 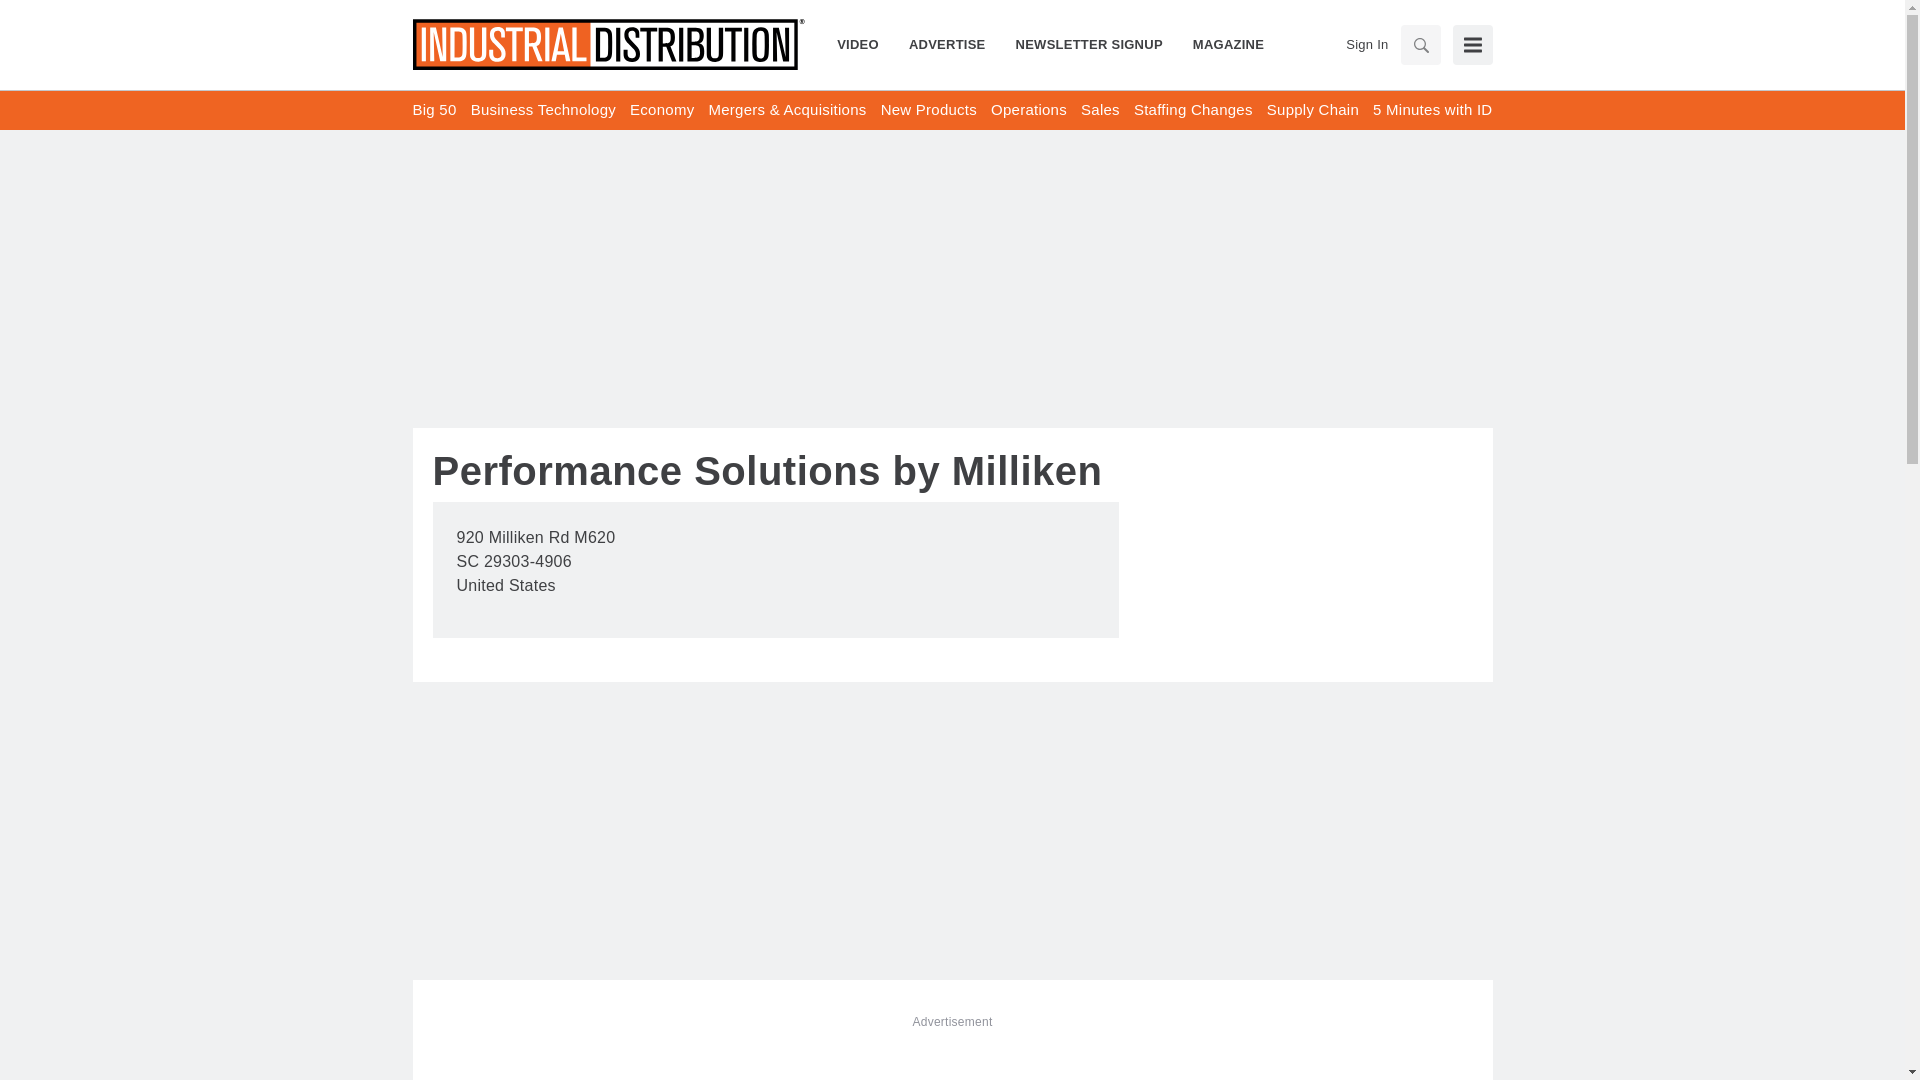 I want to click on Staffing Changes, so click(x=1194, y=110).